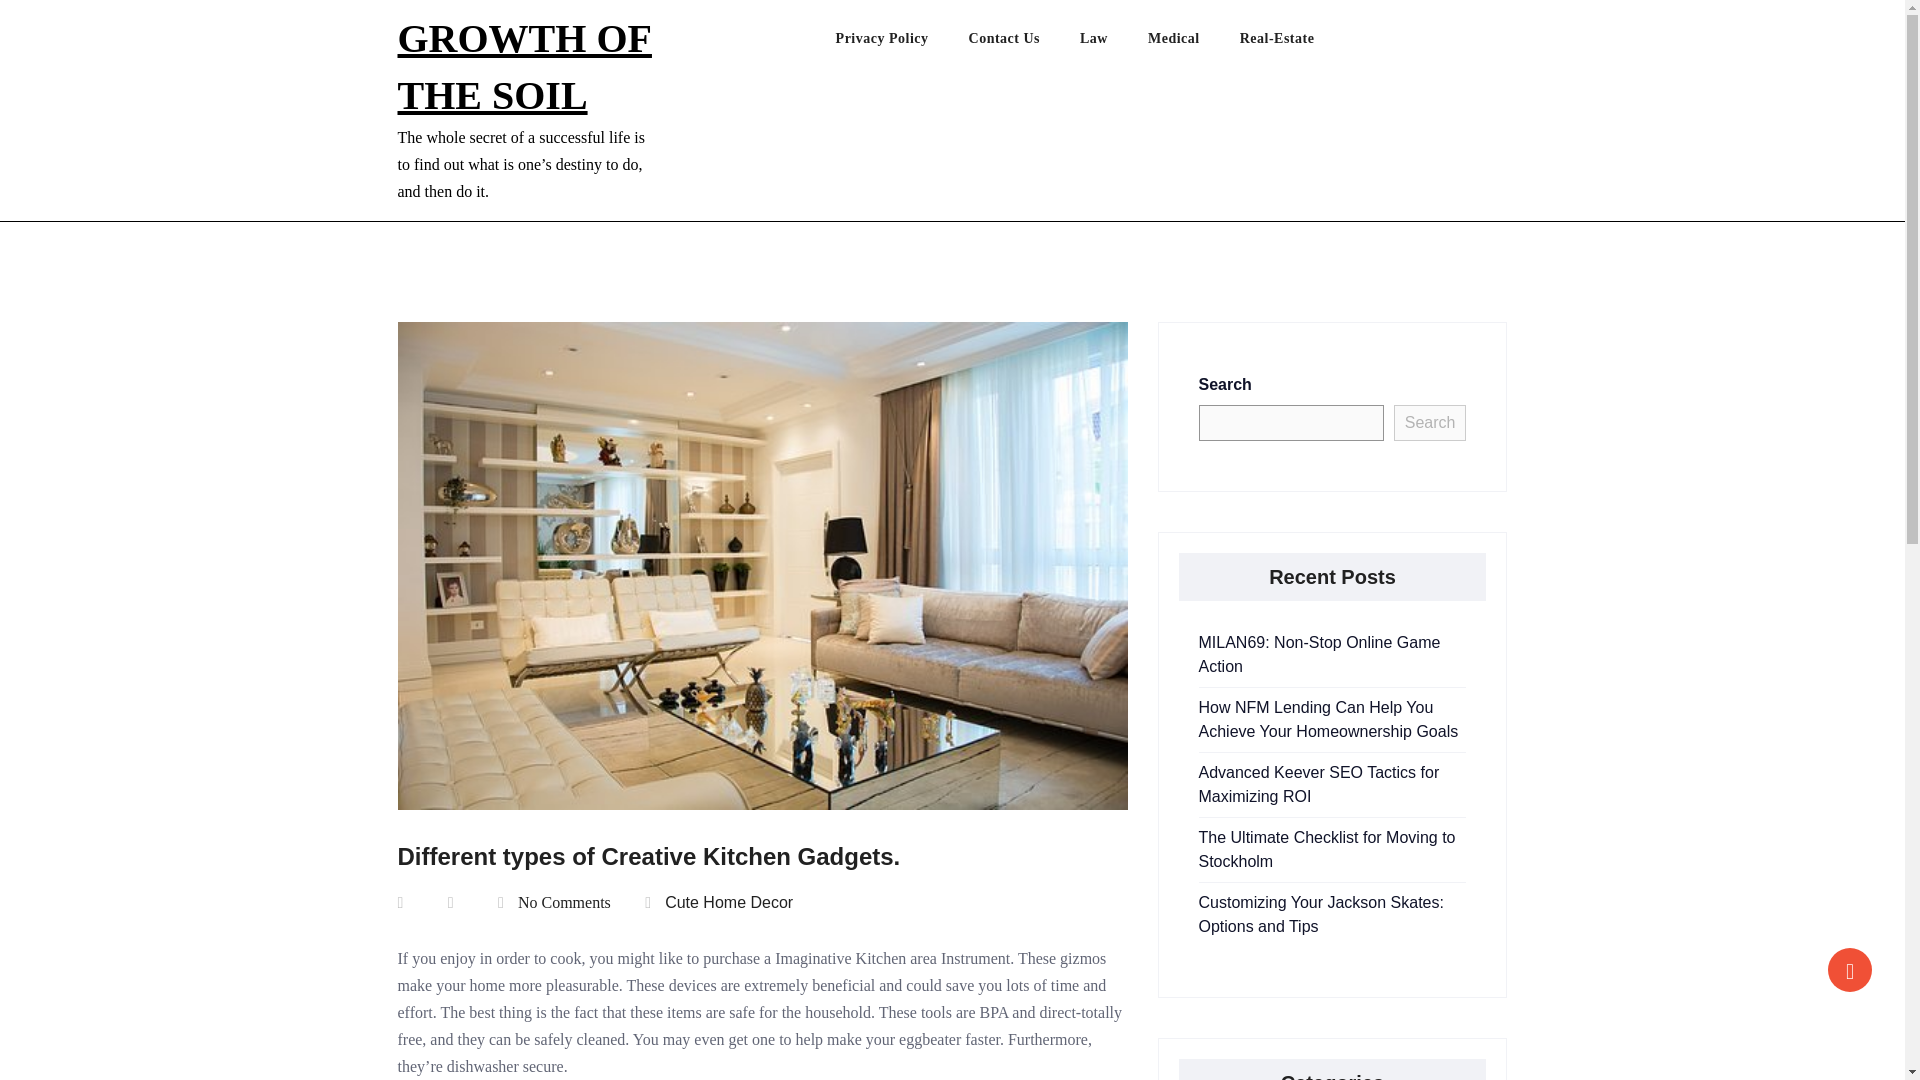 This screenshot has width=1920, height=1080. What do you see at coordinates (1320, 914) in the screenshot?
I see `Customizing Your Jackson Skates: Options and Tips` at bounding box center [1320, 914].